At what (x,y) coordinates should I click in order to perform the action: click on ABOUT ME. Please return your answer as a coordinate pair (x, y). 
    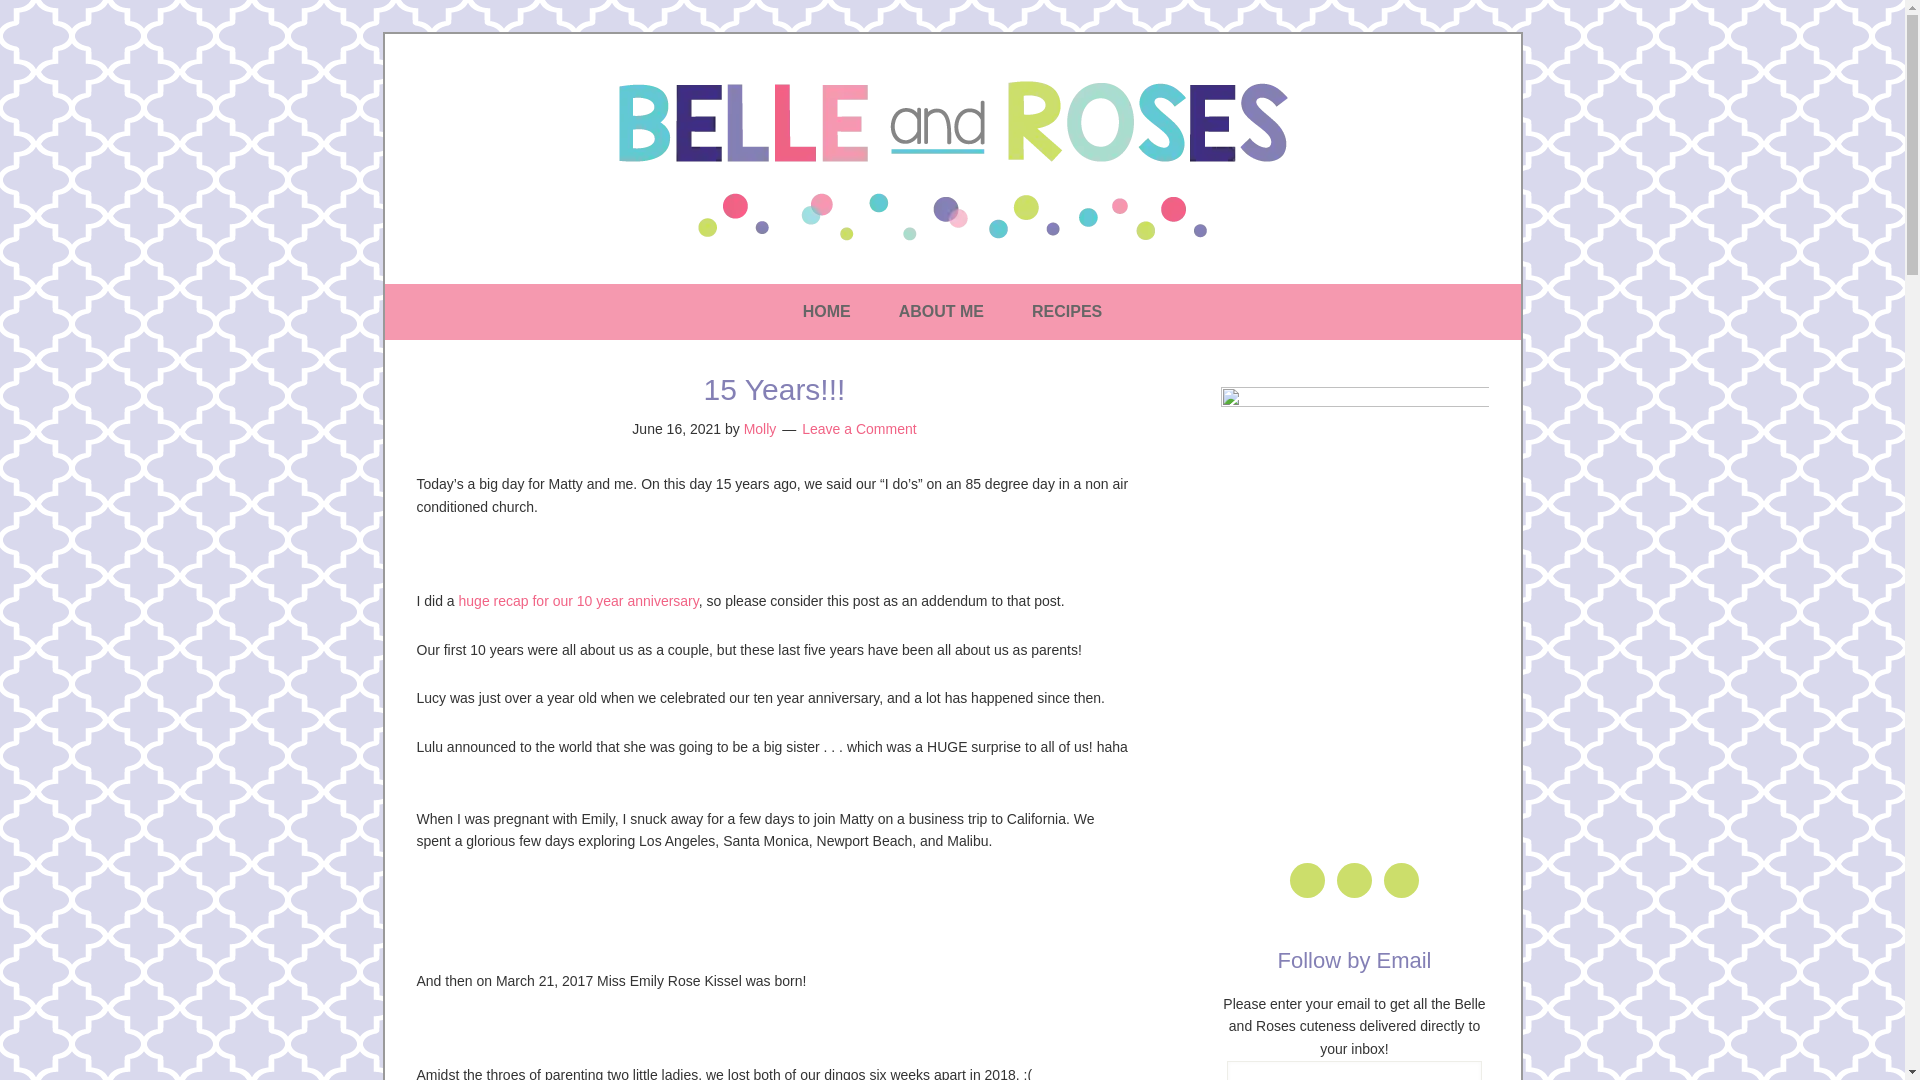
    Looking at the image, I should click on (942, 312).